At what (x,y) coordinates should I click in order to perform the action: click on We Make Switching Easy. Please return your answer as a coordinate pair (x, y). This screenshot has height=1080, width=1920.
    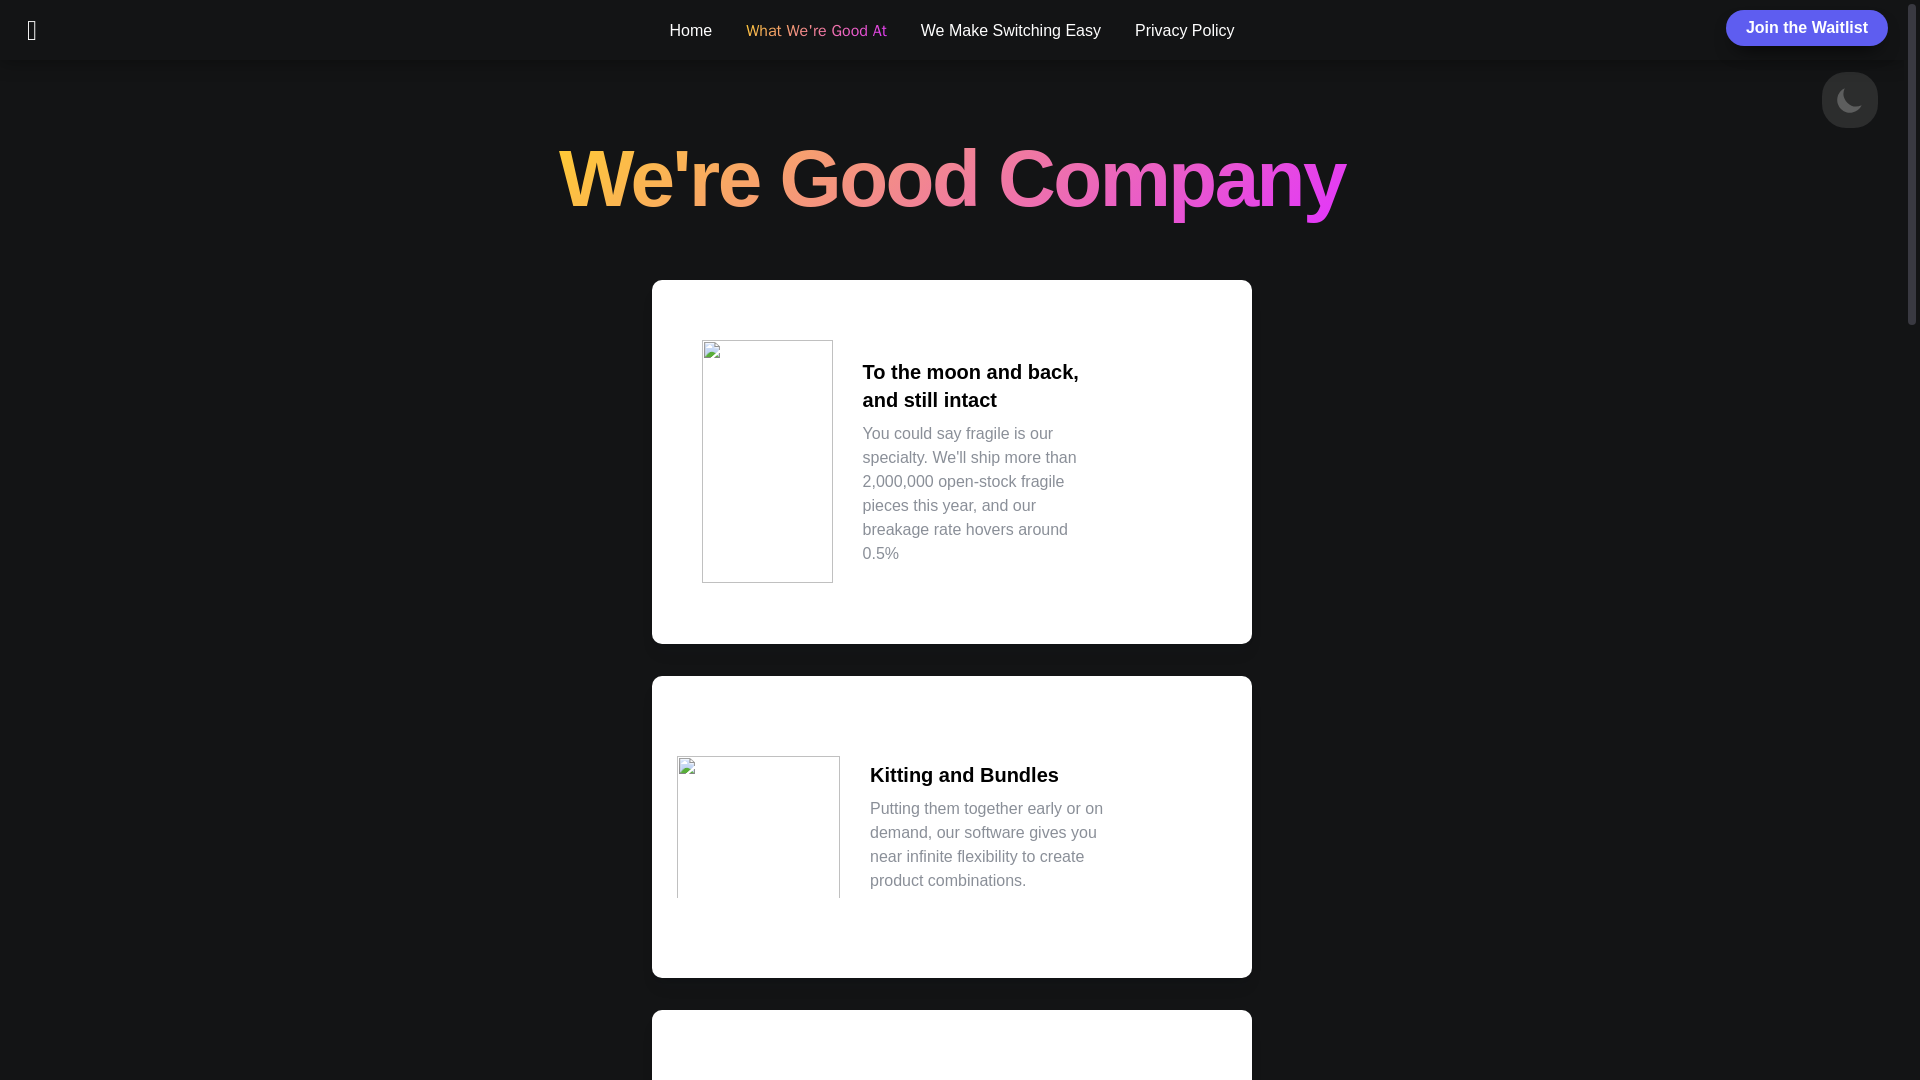
    Looking at the image, I should click on (1010, 30).